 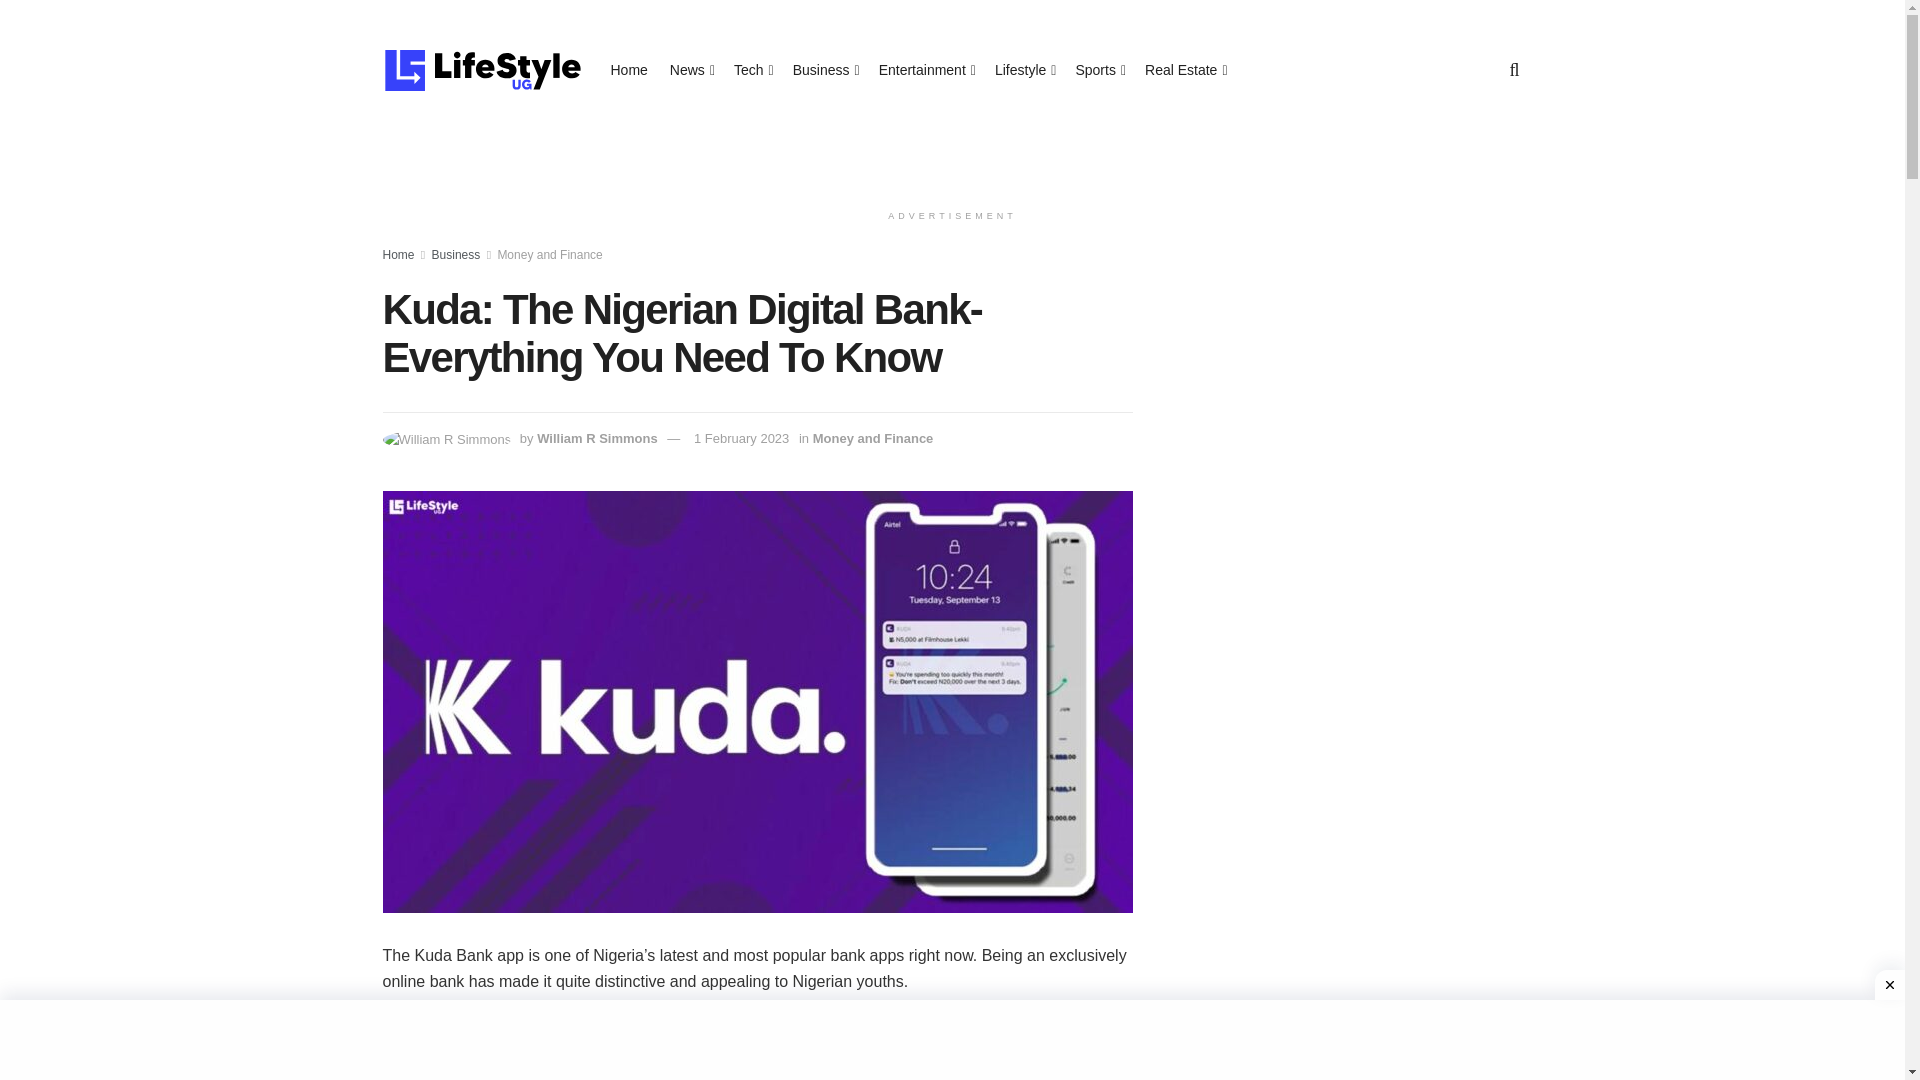 What do you see at coordinates (741, 438) in the screenshot?
I see `1 February 2023` at bounding box center [741, 438].